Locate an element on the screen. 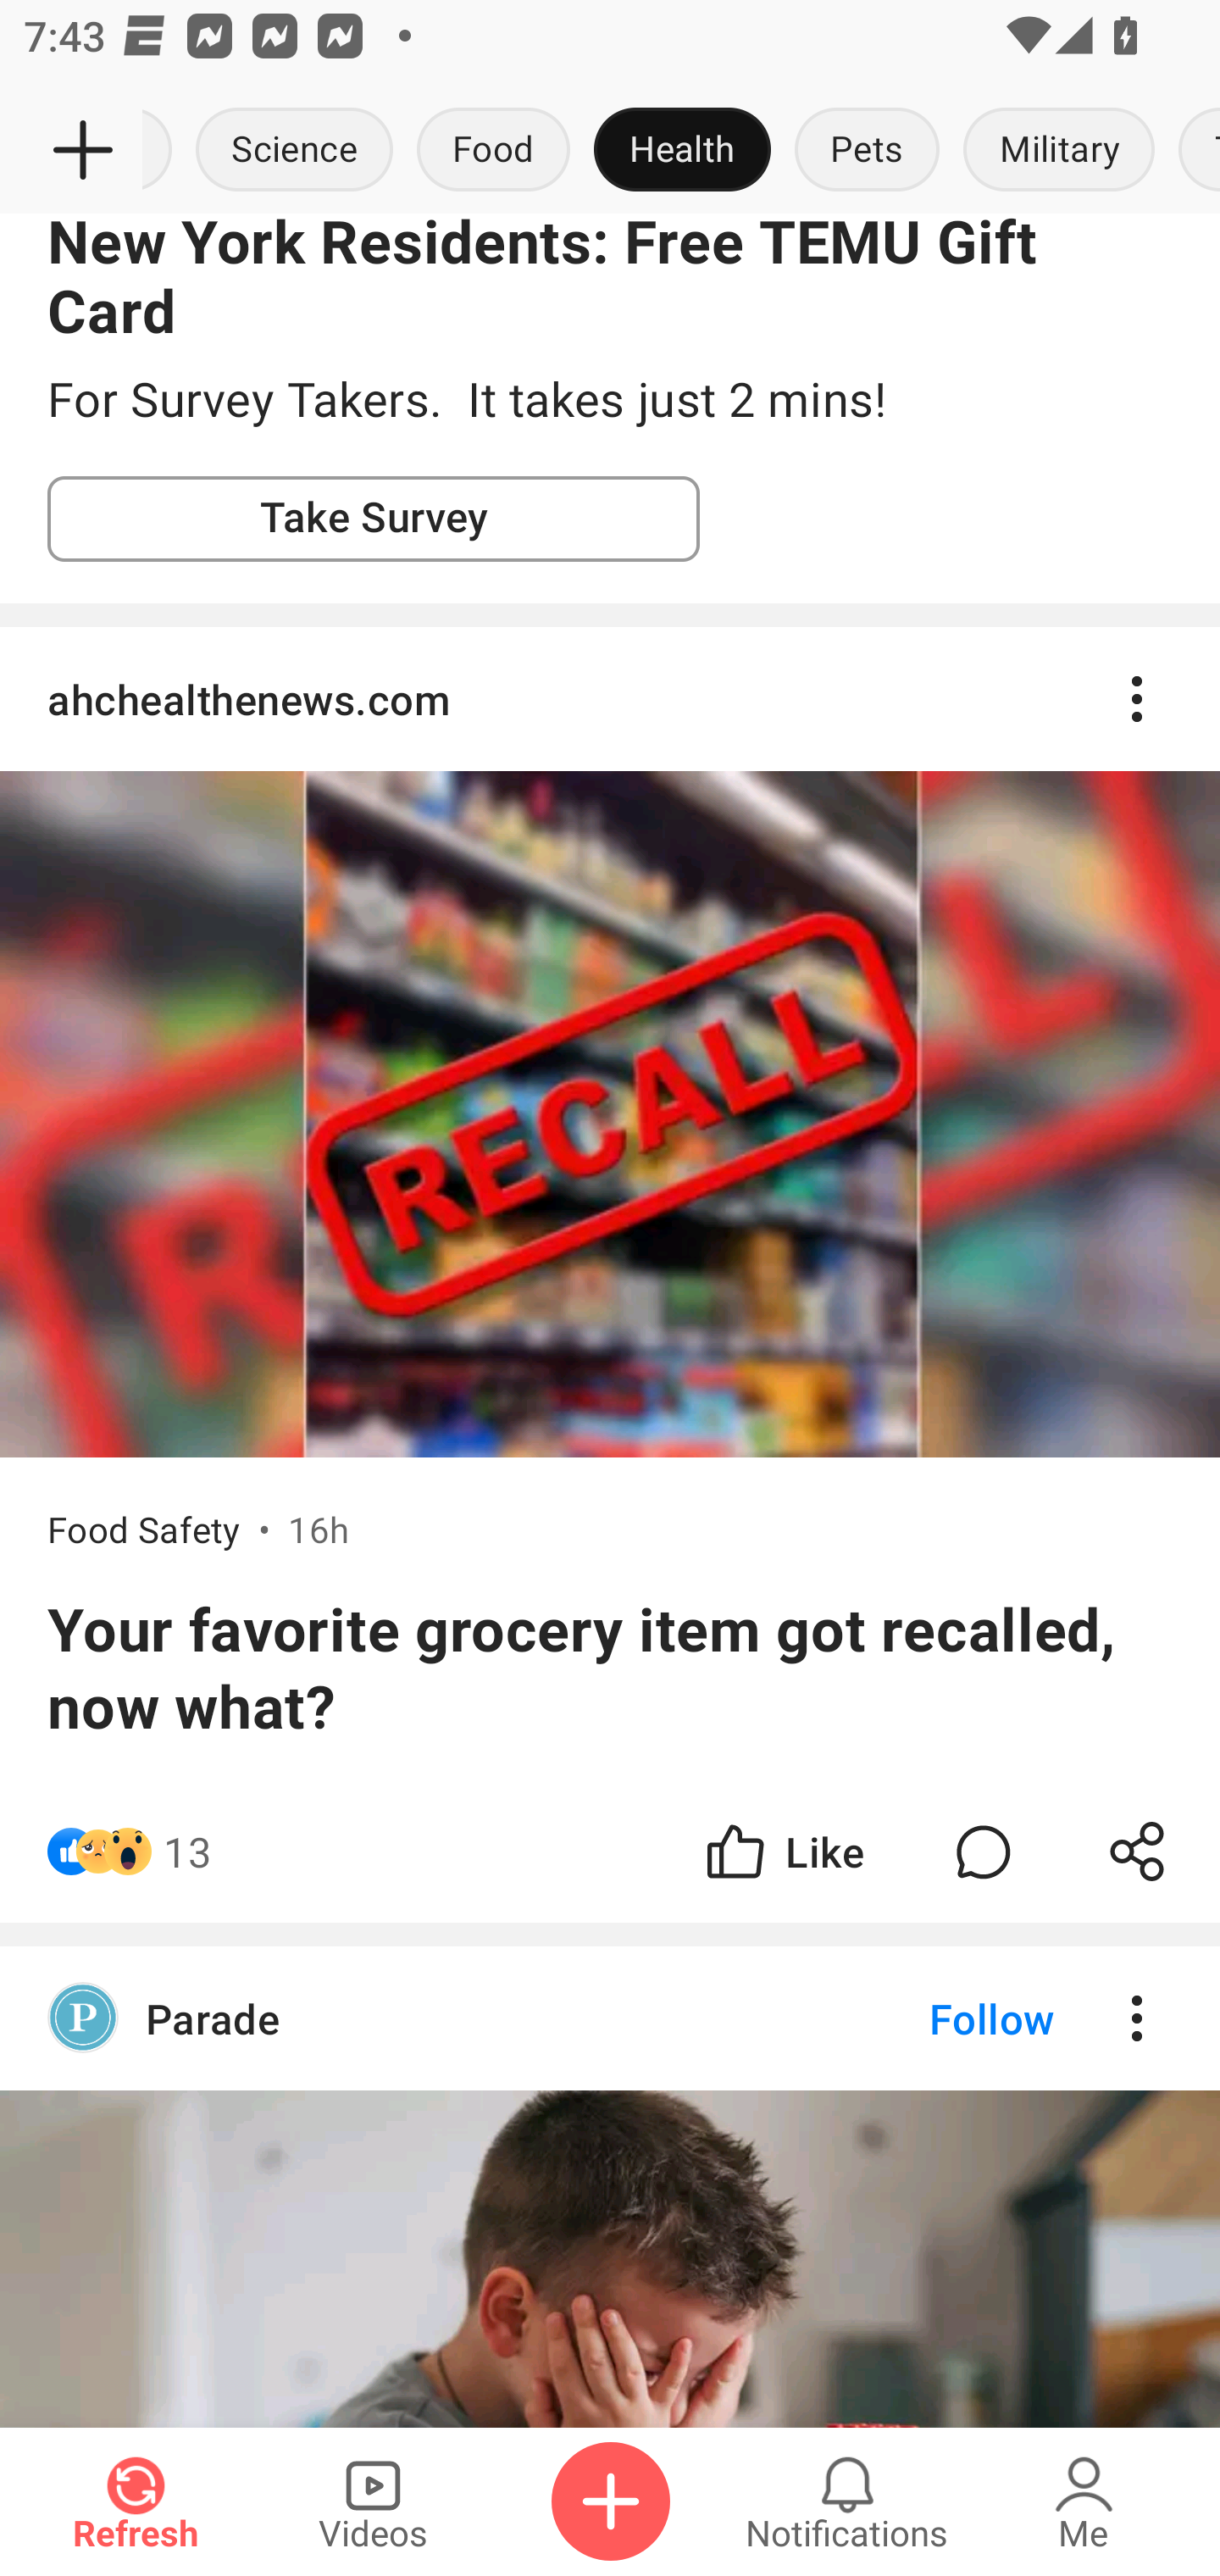 This screenshot has width=1220, height=2576. Science is located at coordinates (295, 151).